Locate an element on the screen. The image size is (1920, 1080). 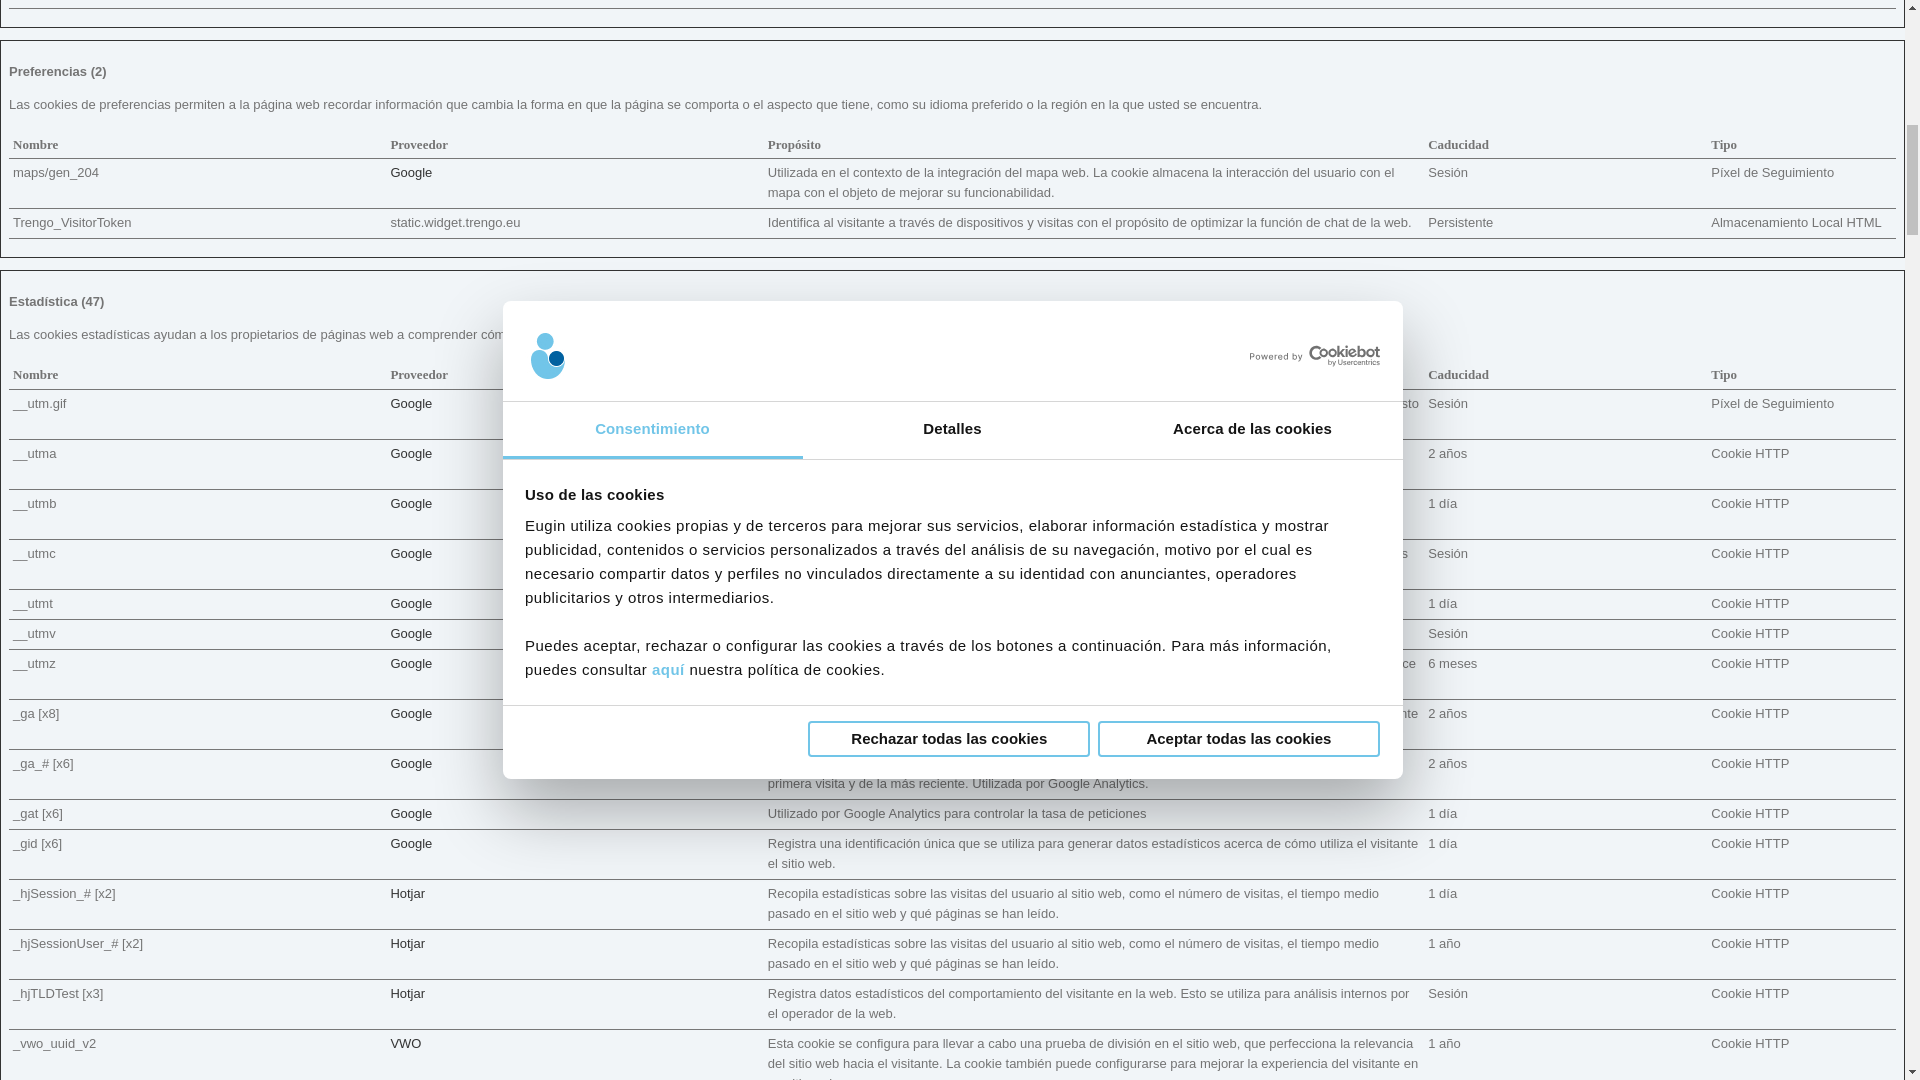
Google is located at coordinates (410, 662).